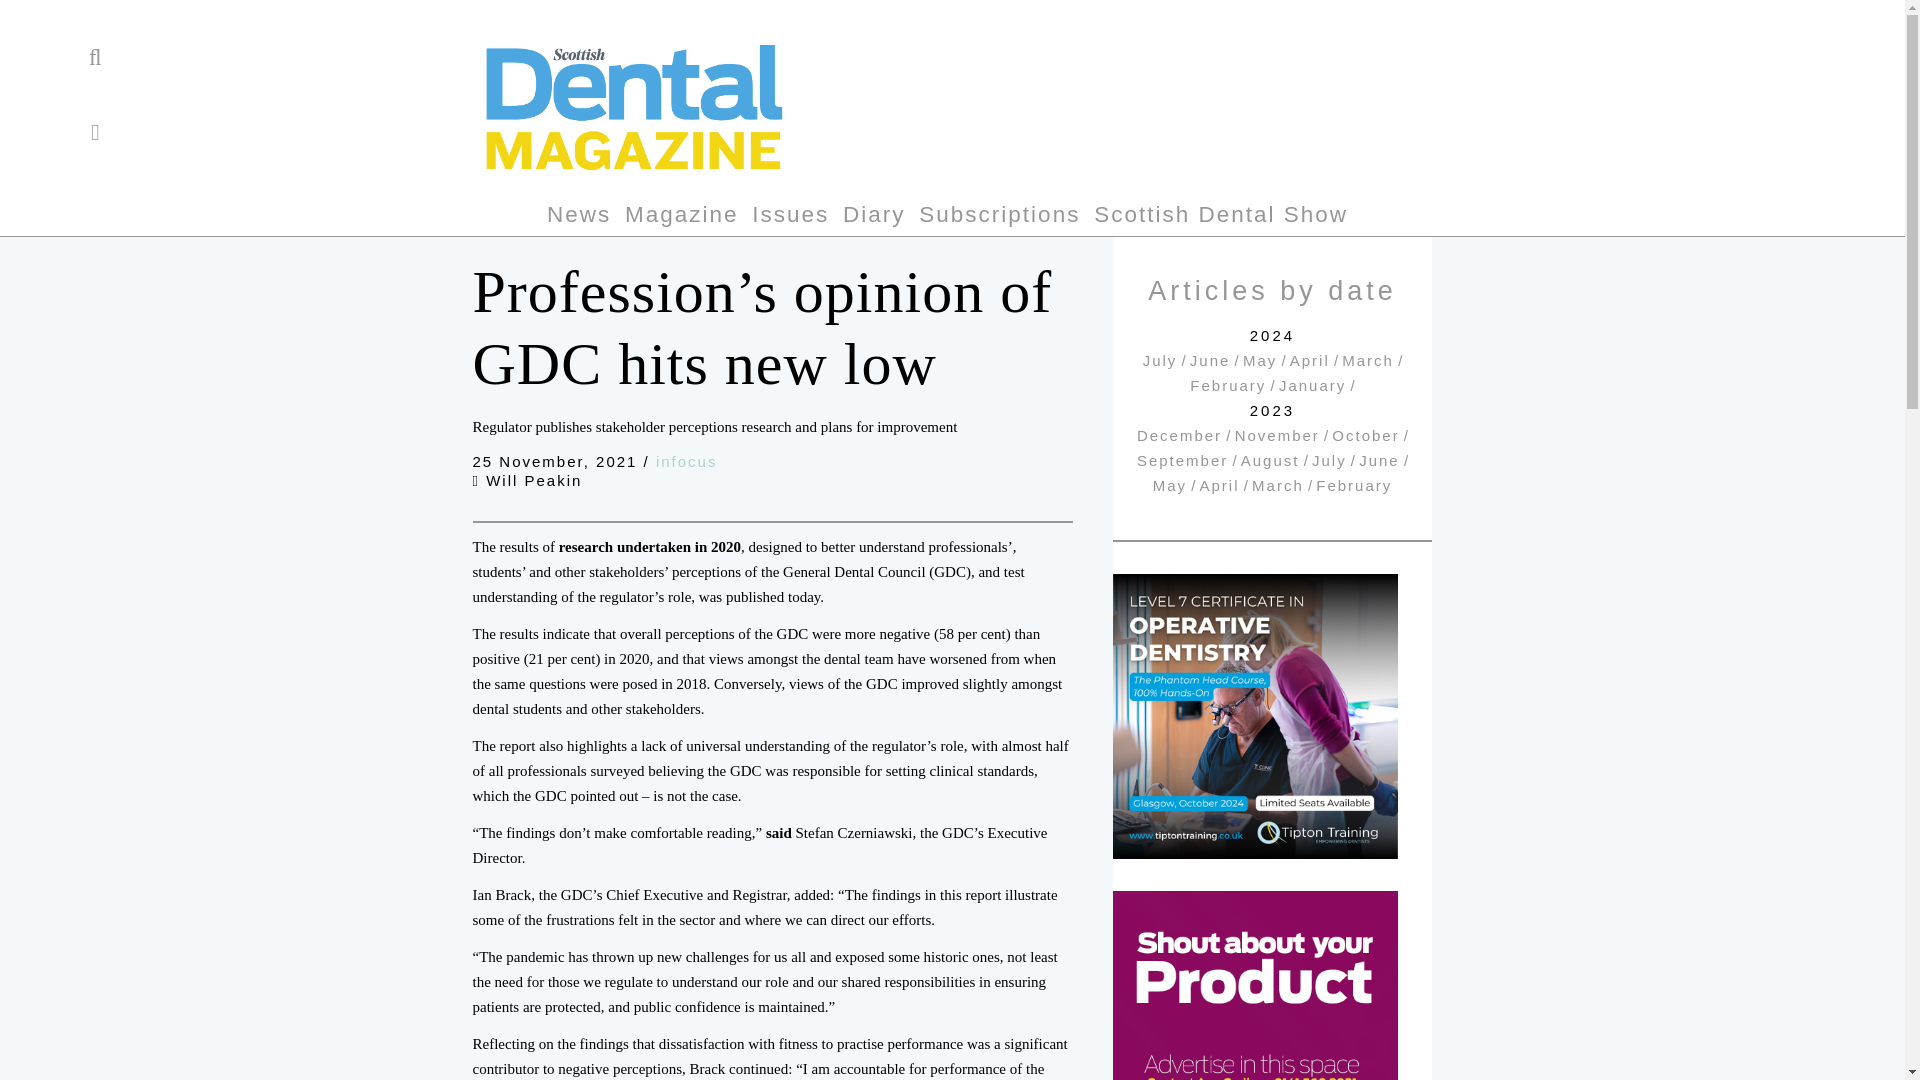 The image size is (1920, 1080). I want to click on September, so click(1182, 460).